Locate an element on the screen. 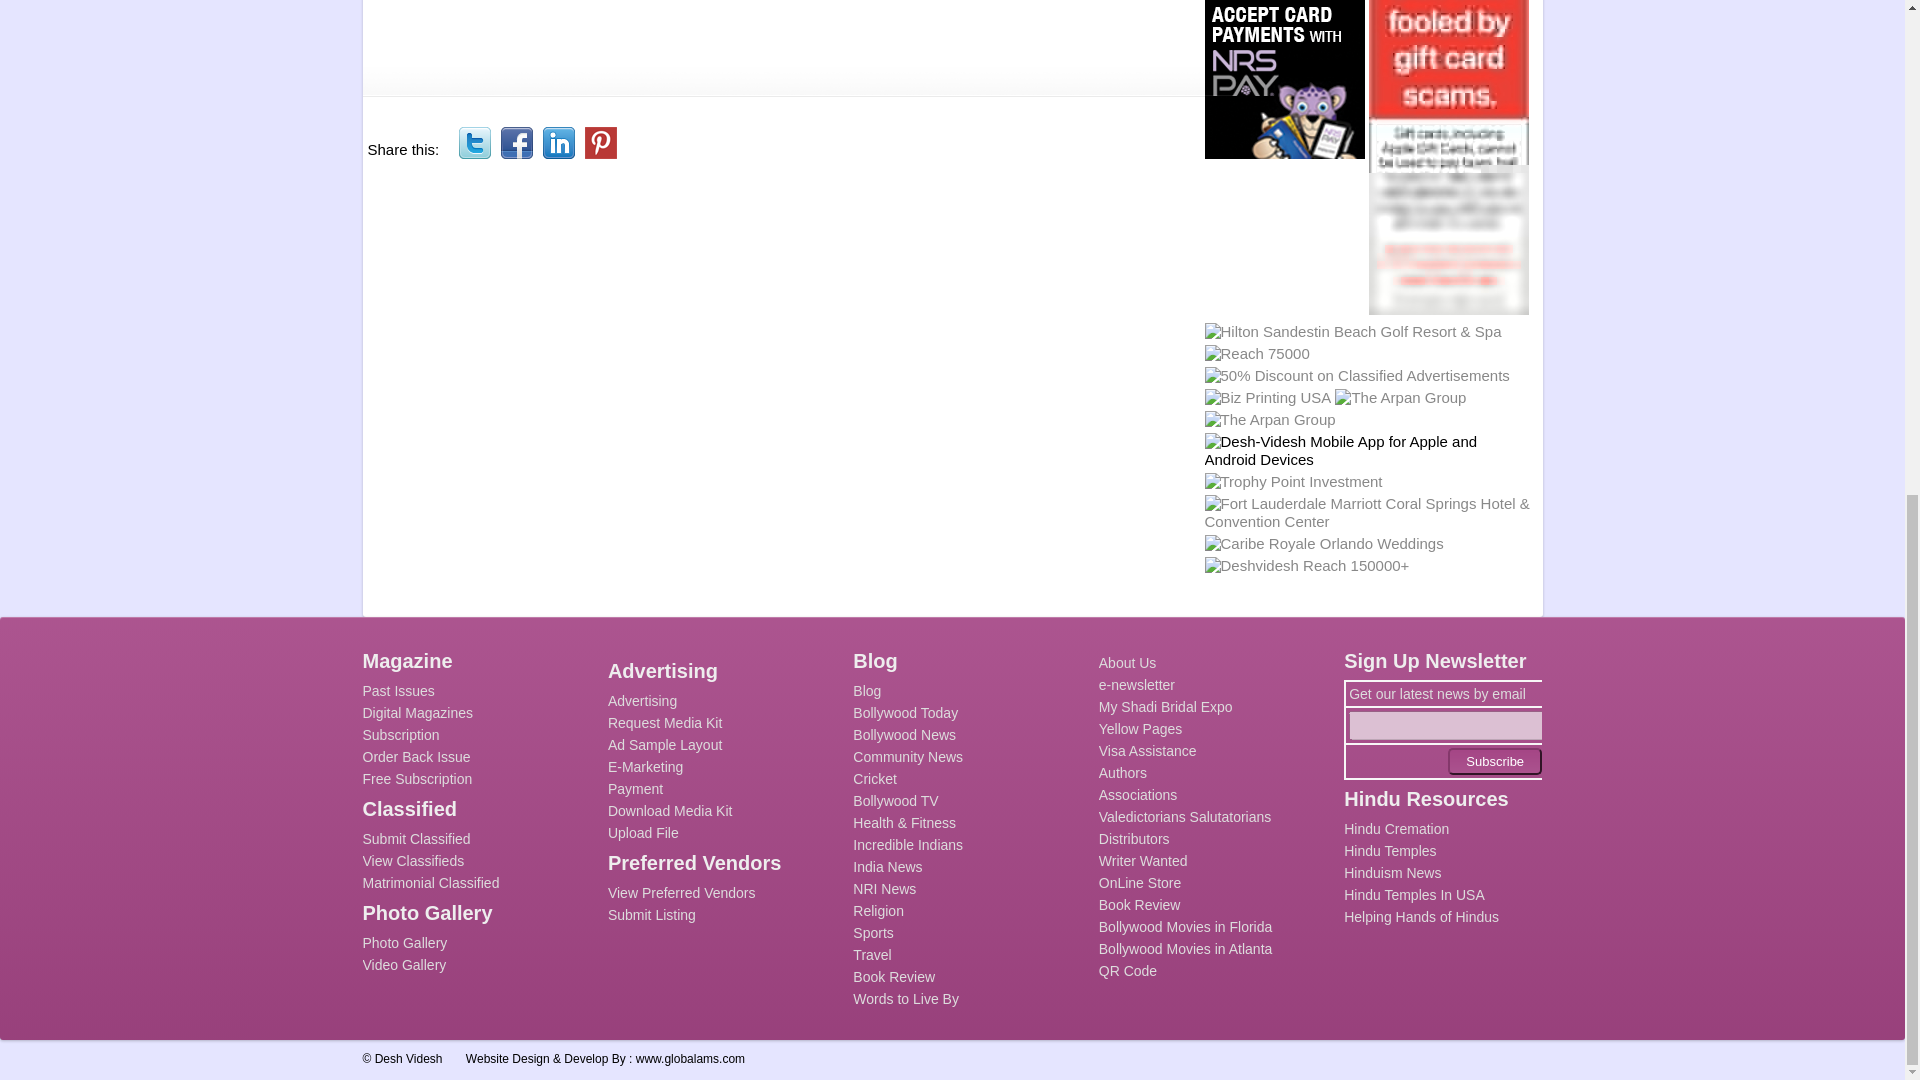 This screenshot has height=1080, width=1920. Twitter is located at coordinates (474, 142).